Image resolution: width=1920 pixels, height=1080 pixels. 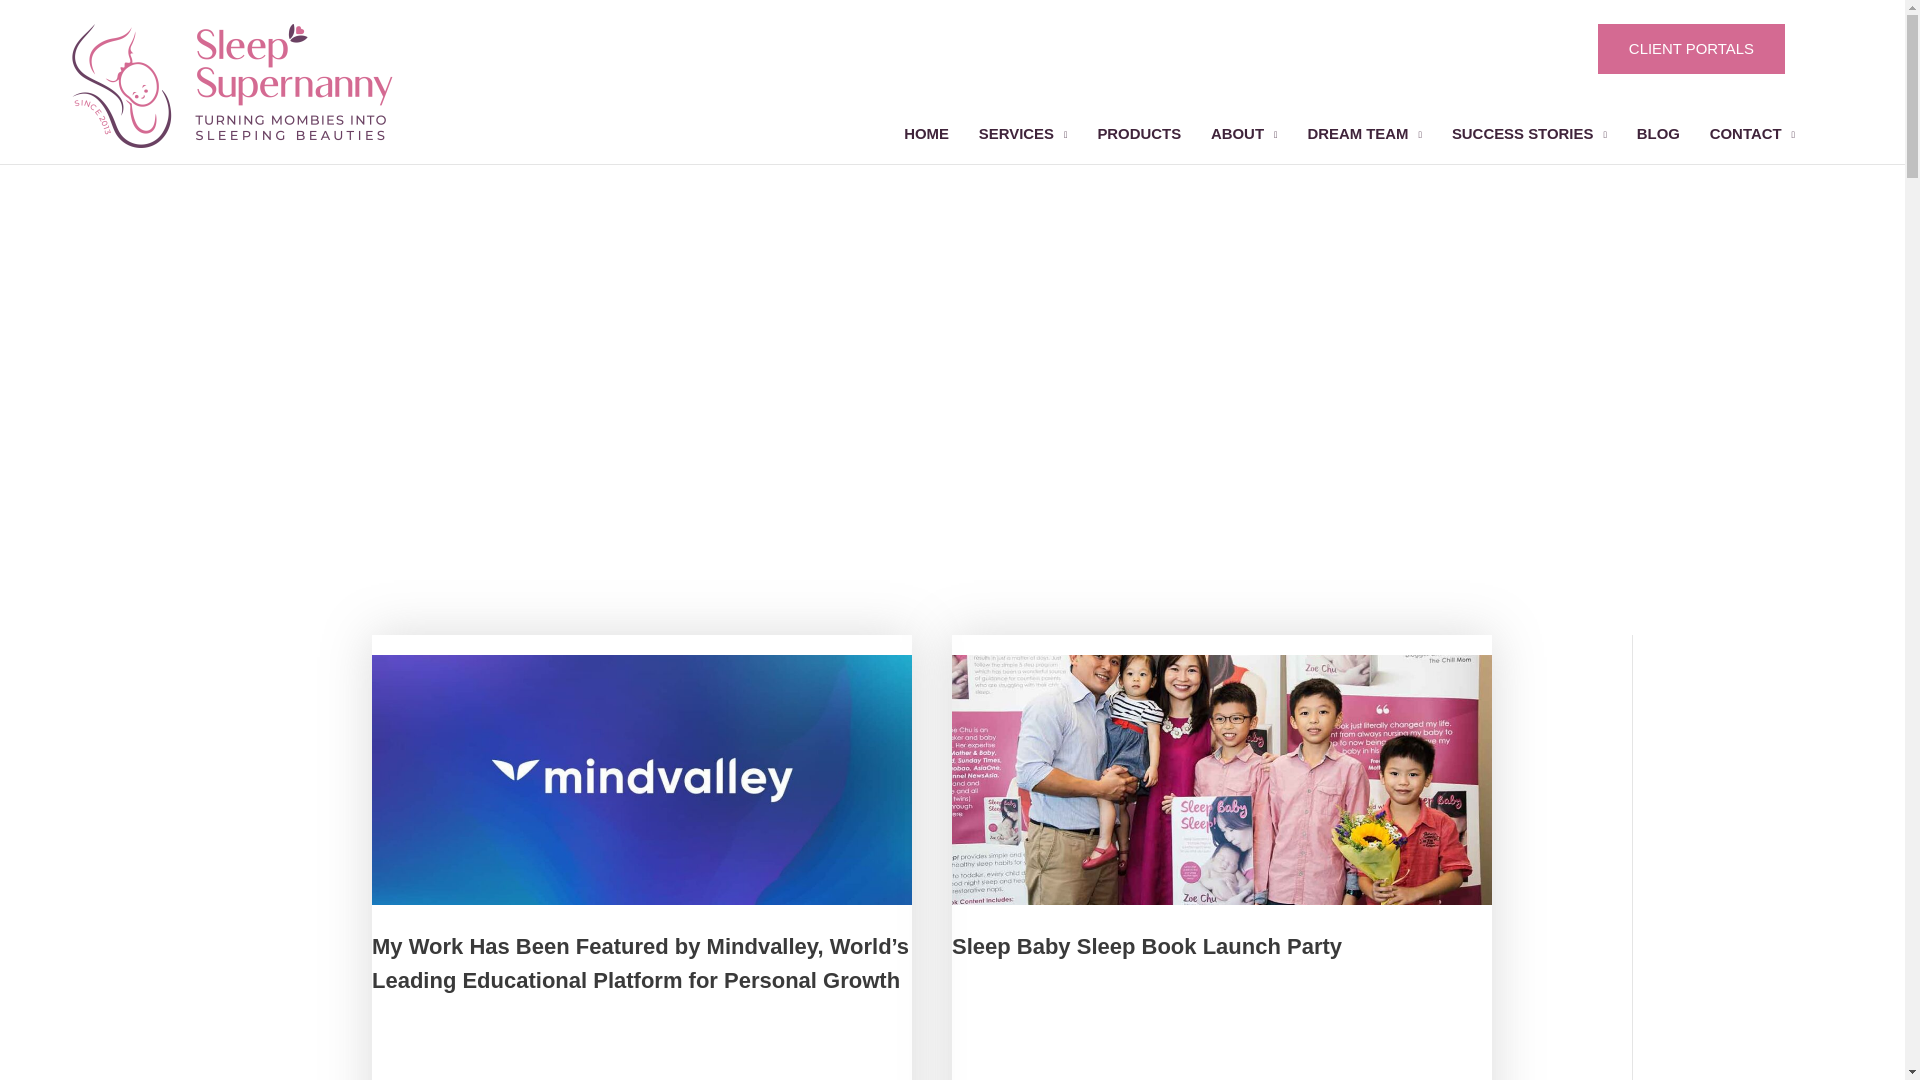 What do you see at coordinates (926, 134) in the screenshot?
I see `HOME` at bounding box center [926, 134].